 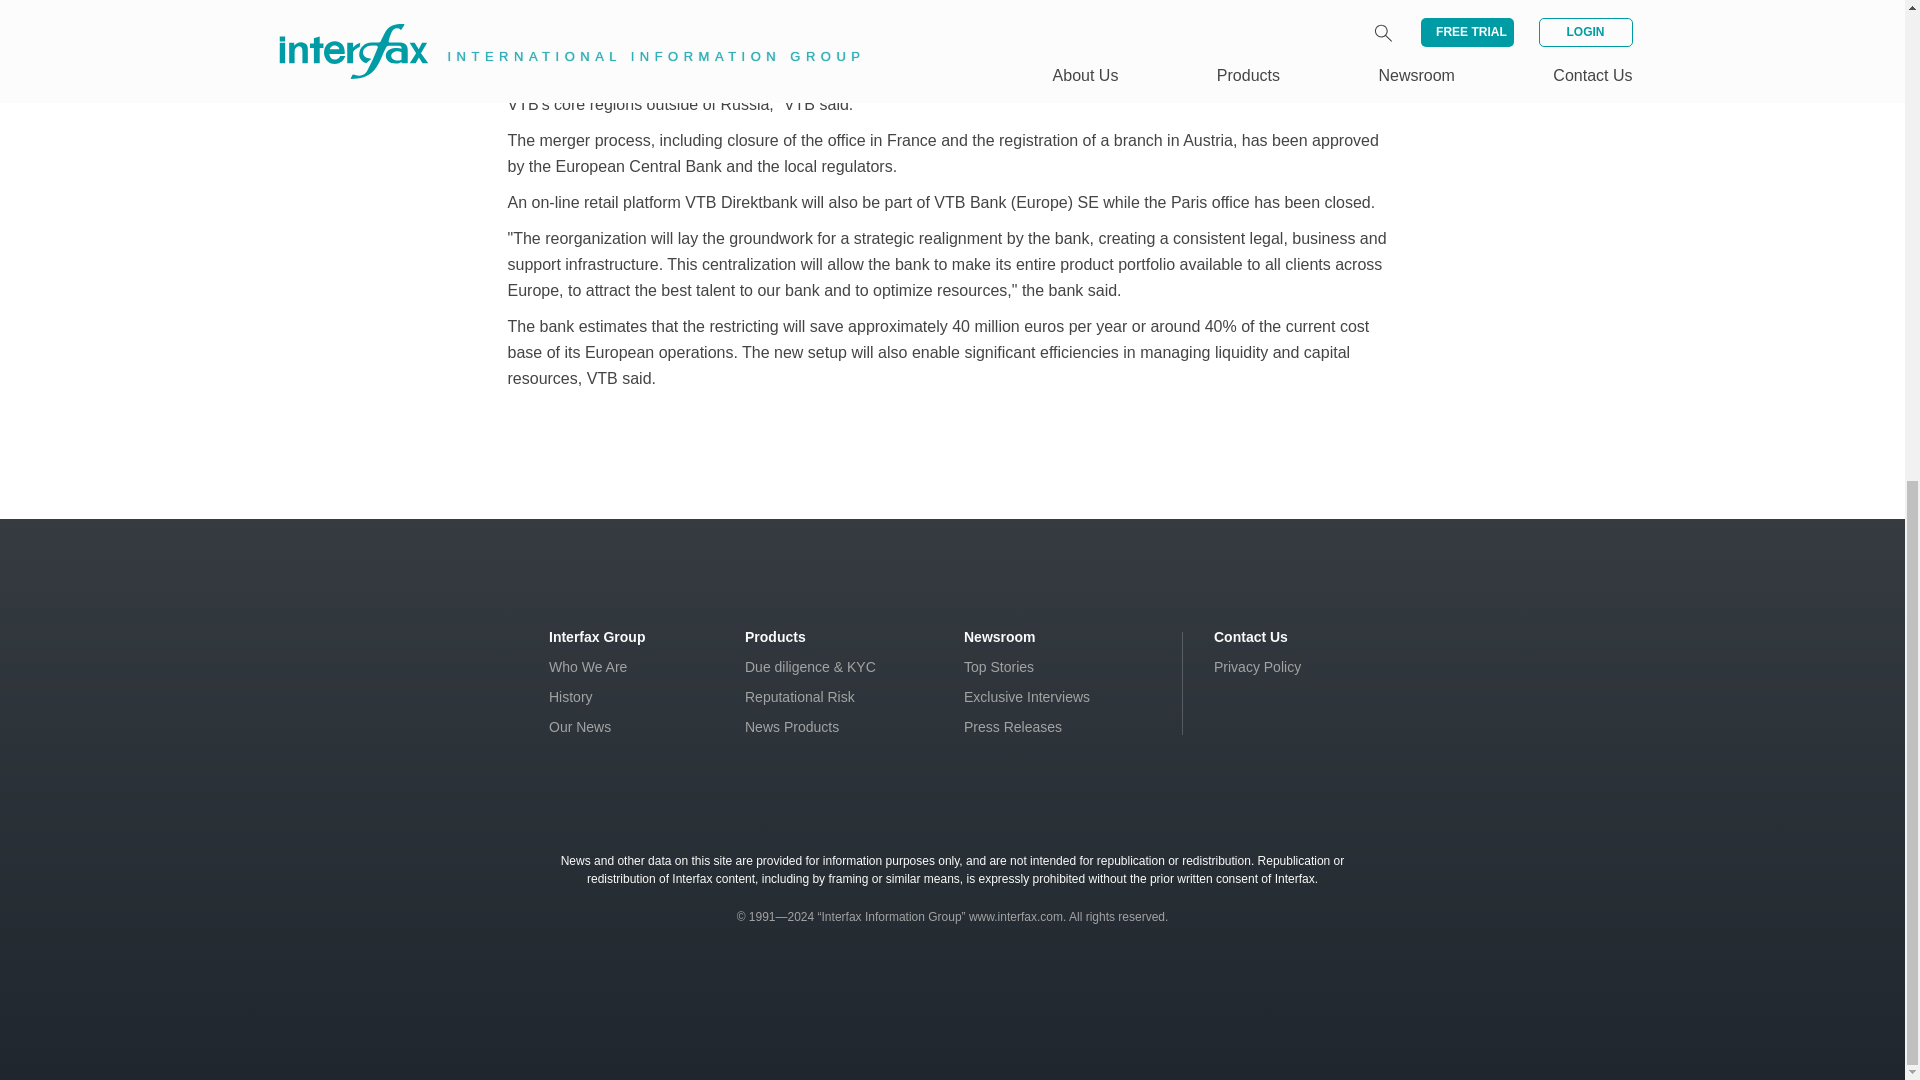 I want to click on Interfax Group, so click(x=597, y=636).